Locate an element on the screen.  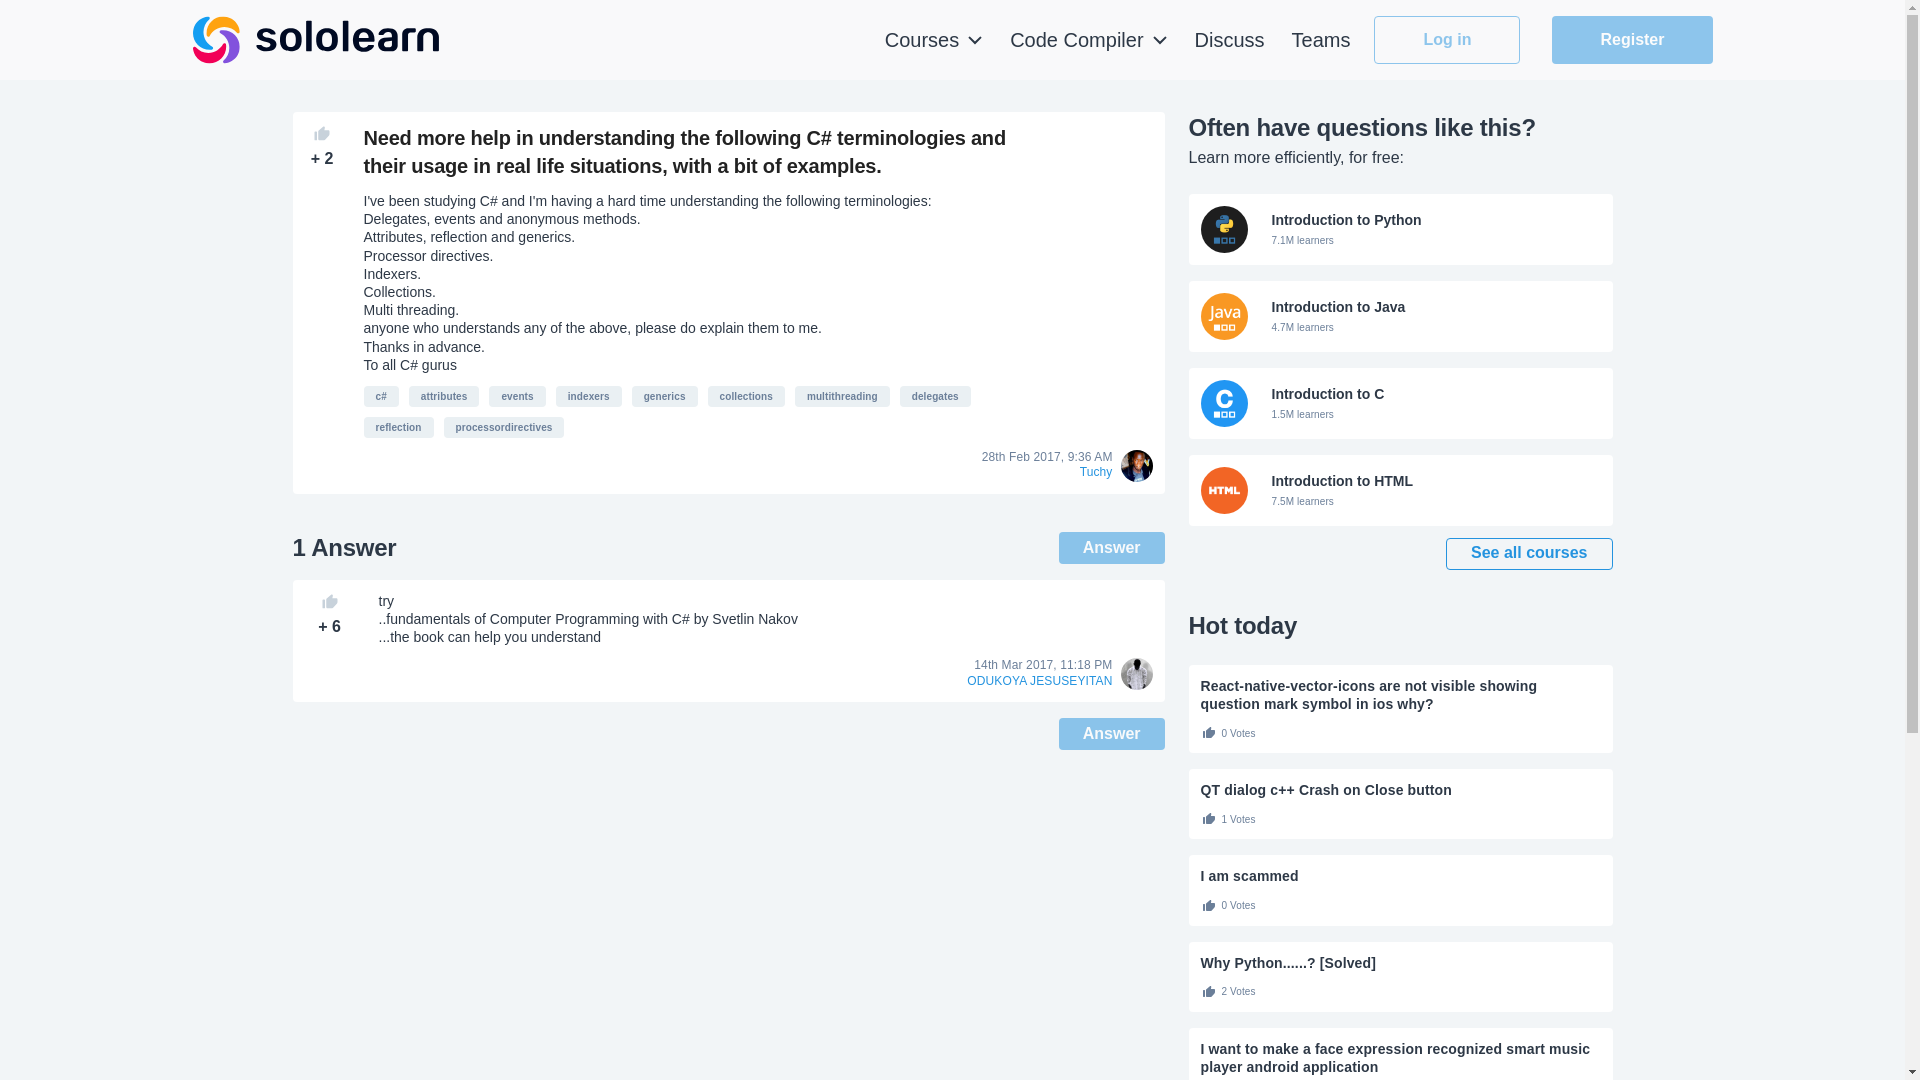
generics is located at coordinates (664, 396).